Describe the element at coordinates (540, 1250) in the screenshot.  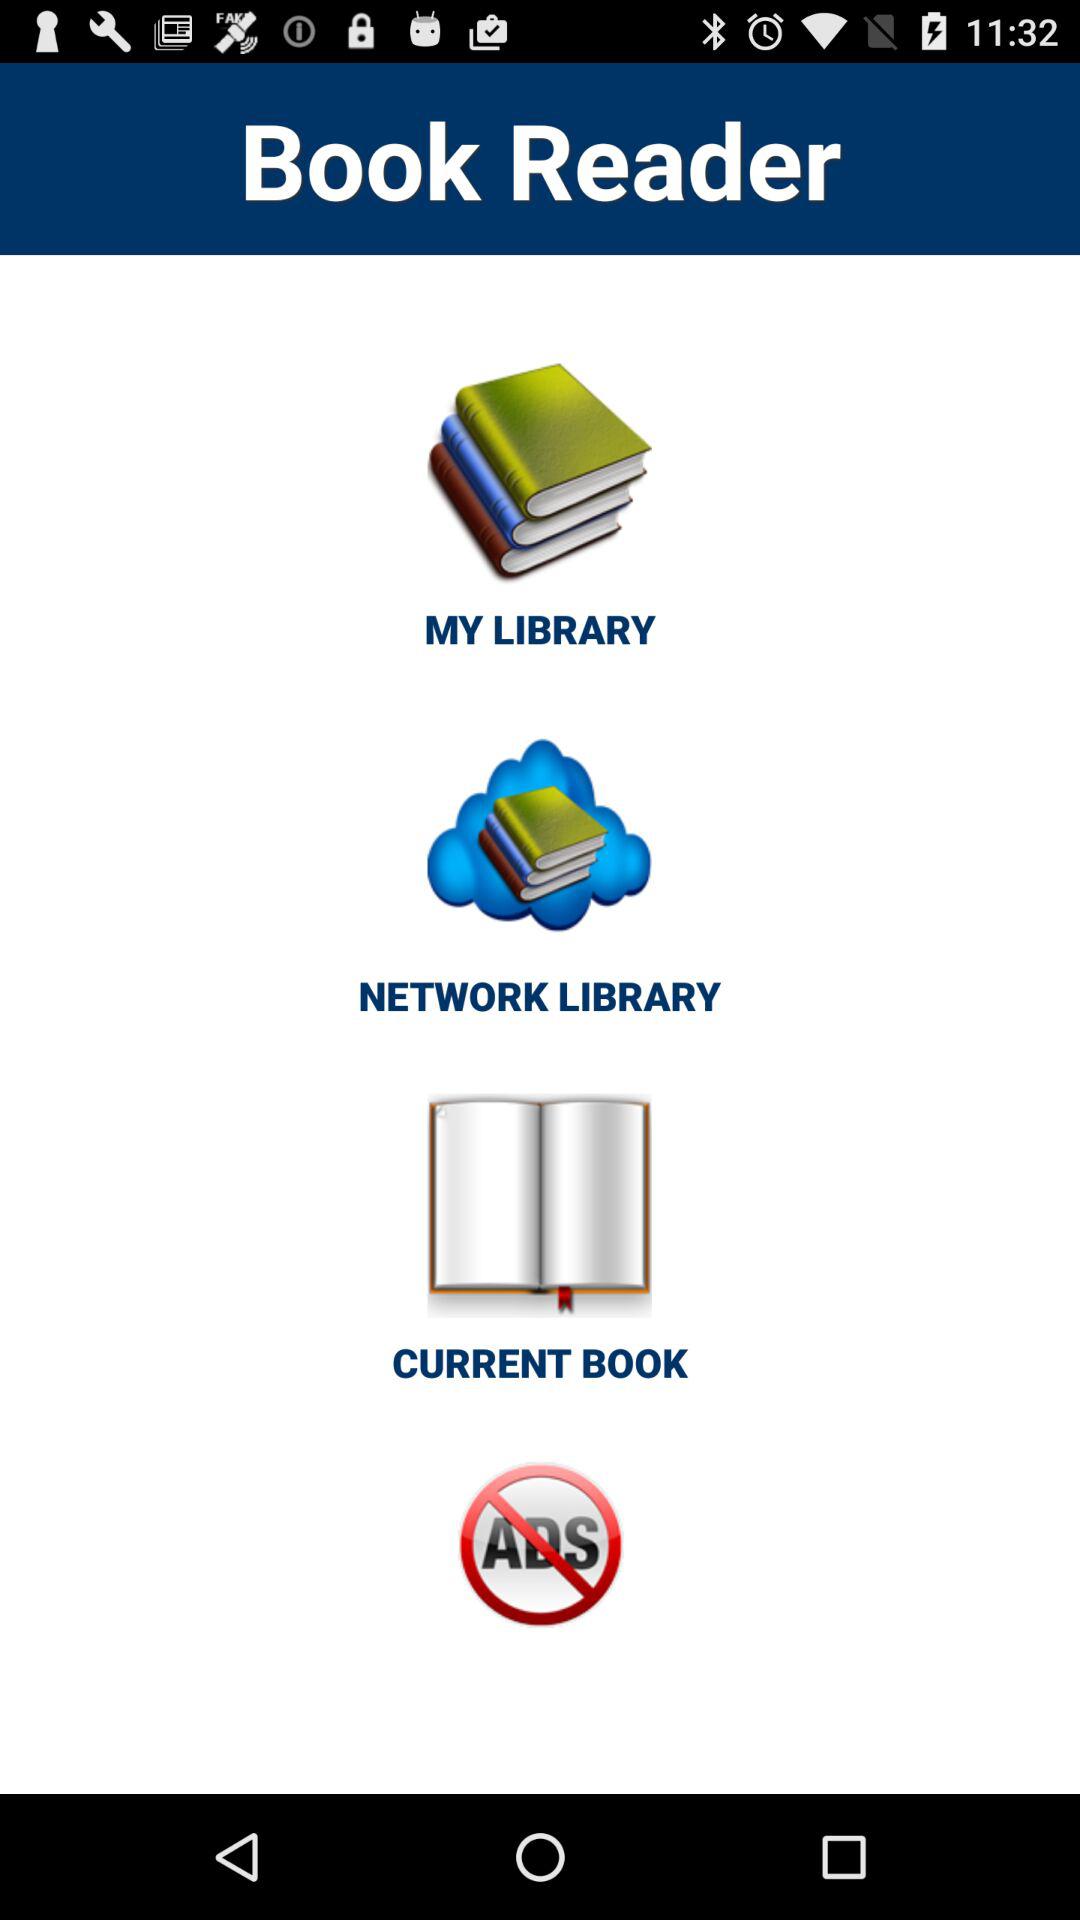
I see `open icon below the network library button` at that location.